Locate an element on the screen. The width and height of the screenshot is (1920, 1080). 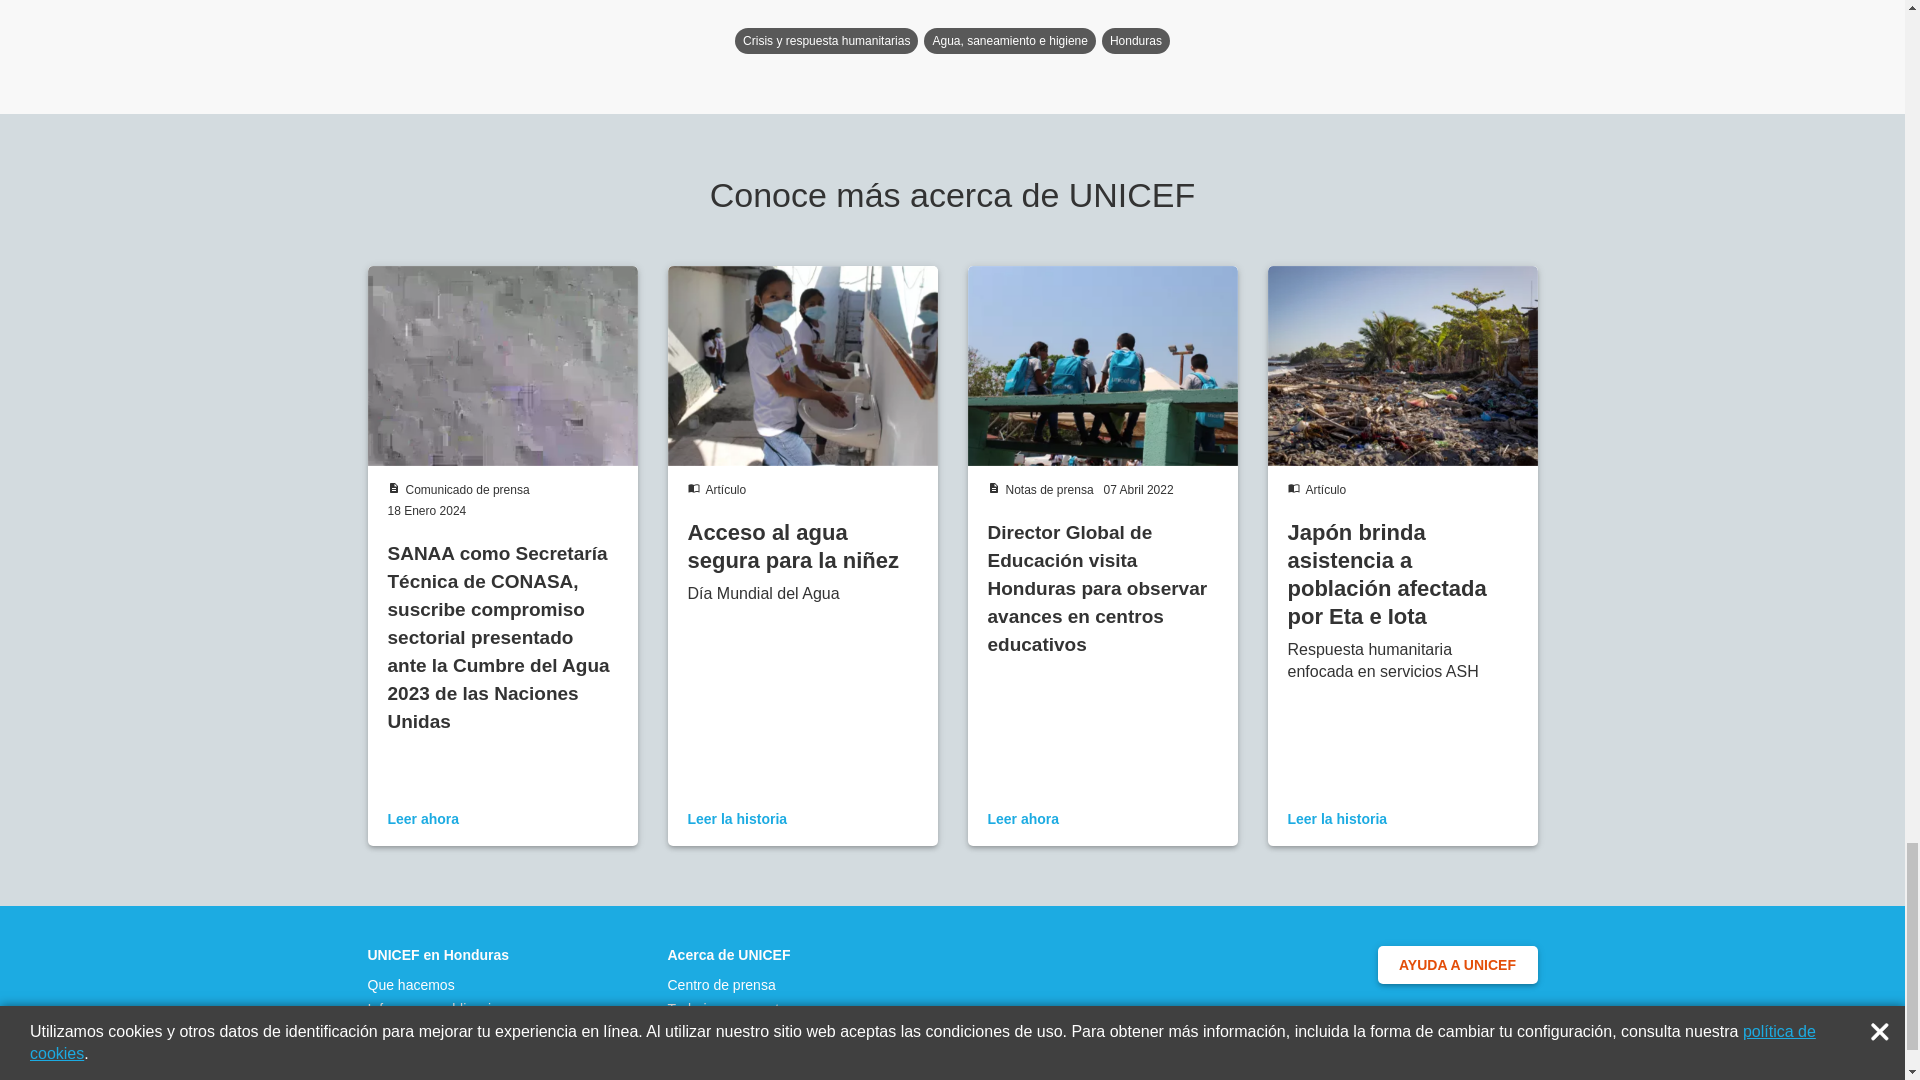
UNICEF en Honduras is located at coordinates (445, 955).